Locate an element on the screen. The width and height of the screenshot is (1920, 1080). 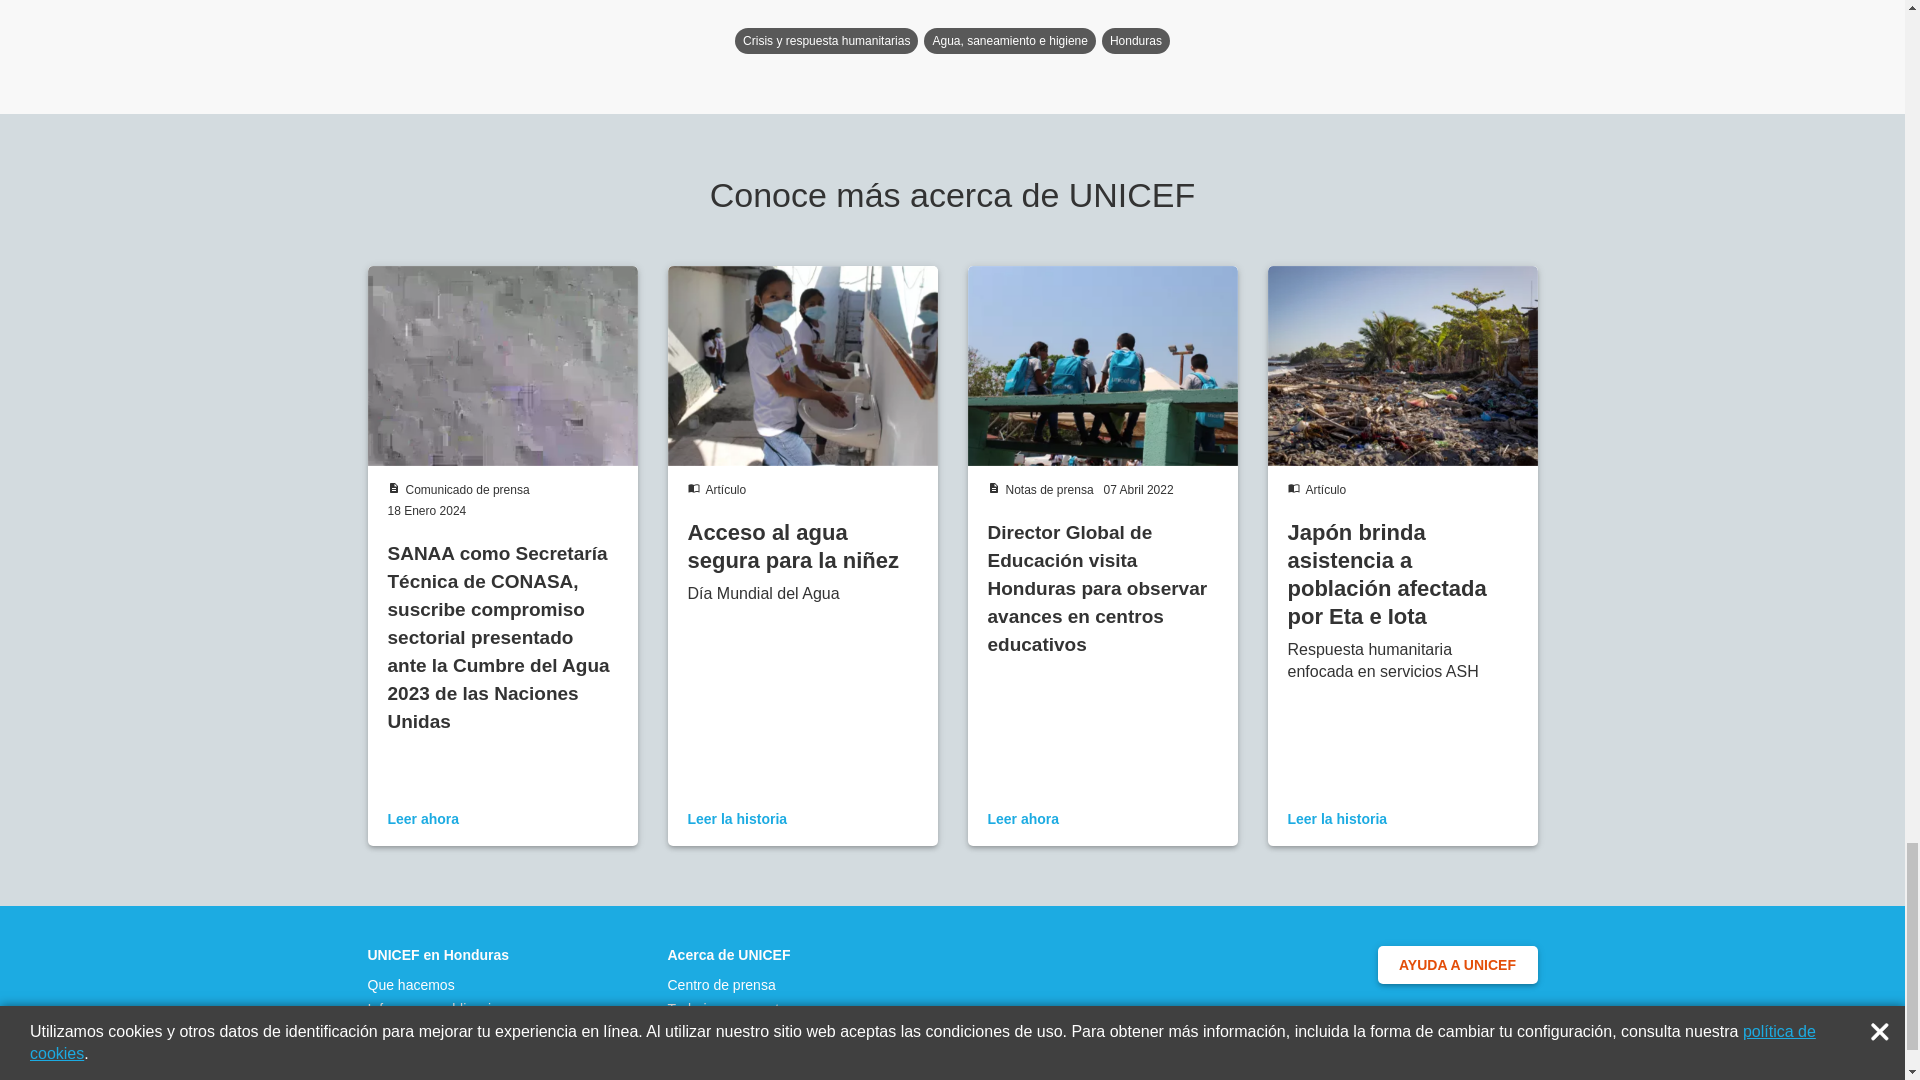
UNICEF en Honduras is located at coordinates (445, 955).